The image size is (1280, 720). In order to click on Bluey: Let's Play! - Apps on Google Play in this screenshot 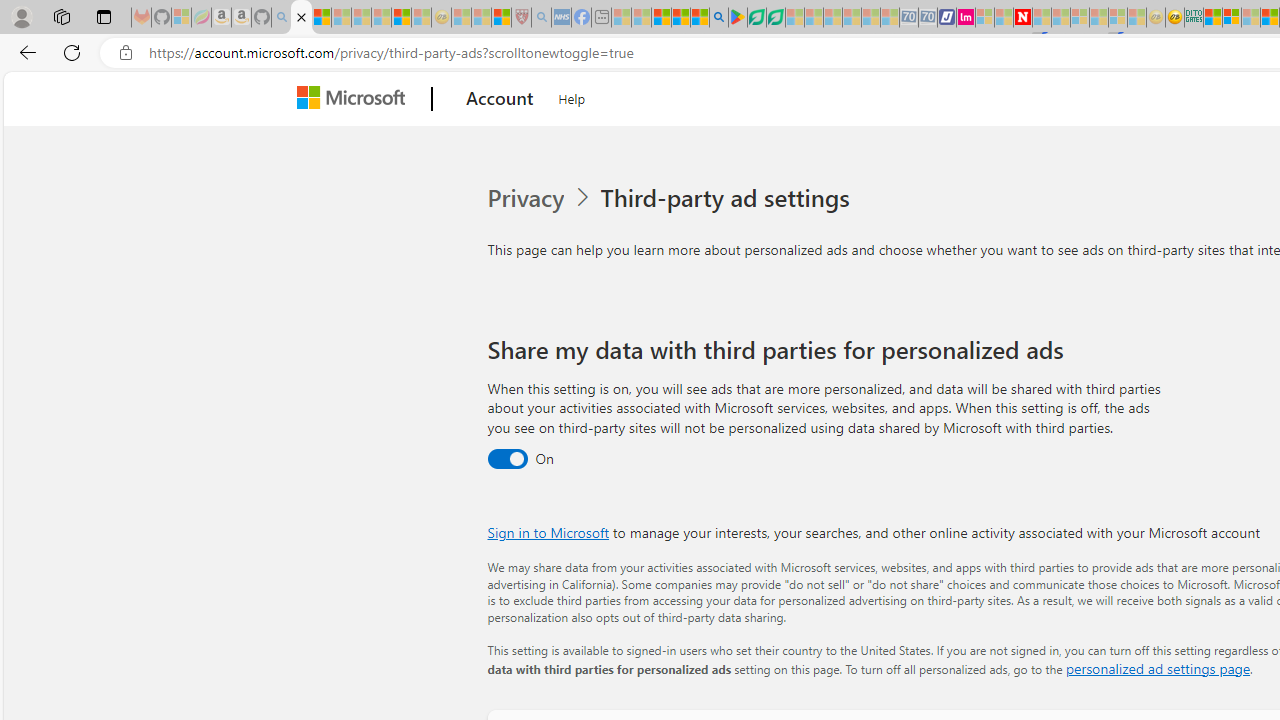, I will do `click(738, 18)`.